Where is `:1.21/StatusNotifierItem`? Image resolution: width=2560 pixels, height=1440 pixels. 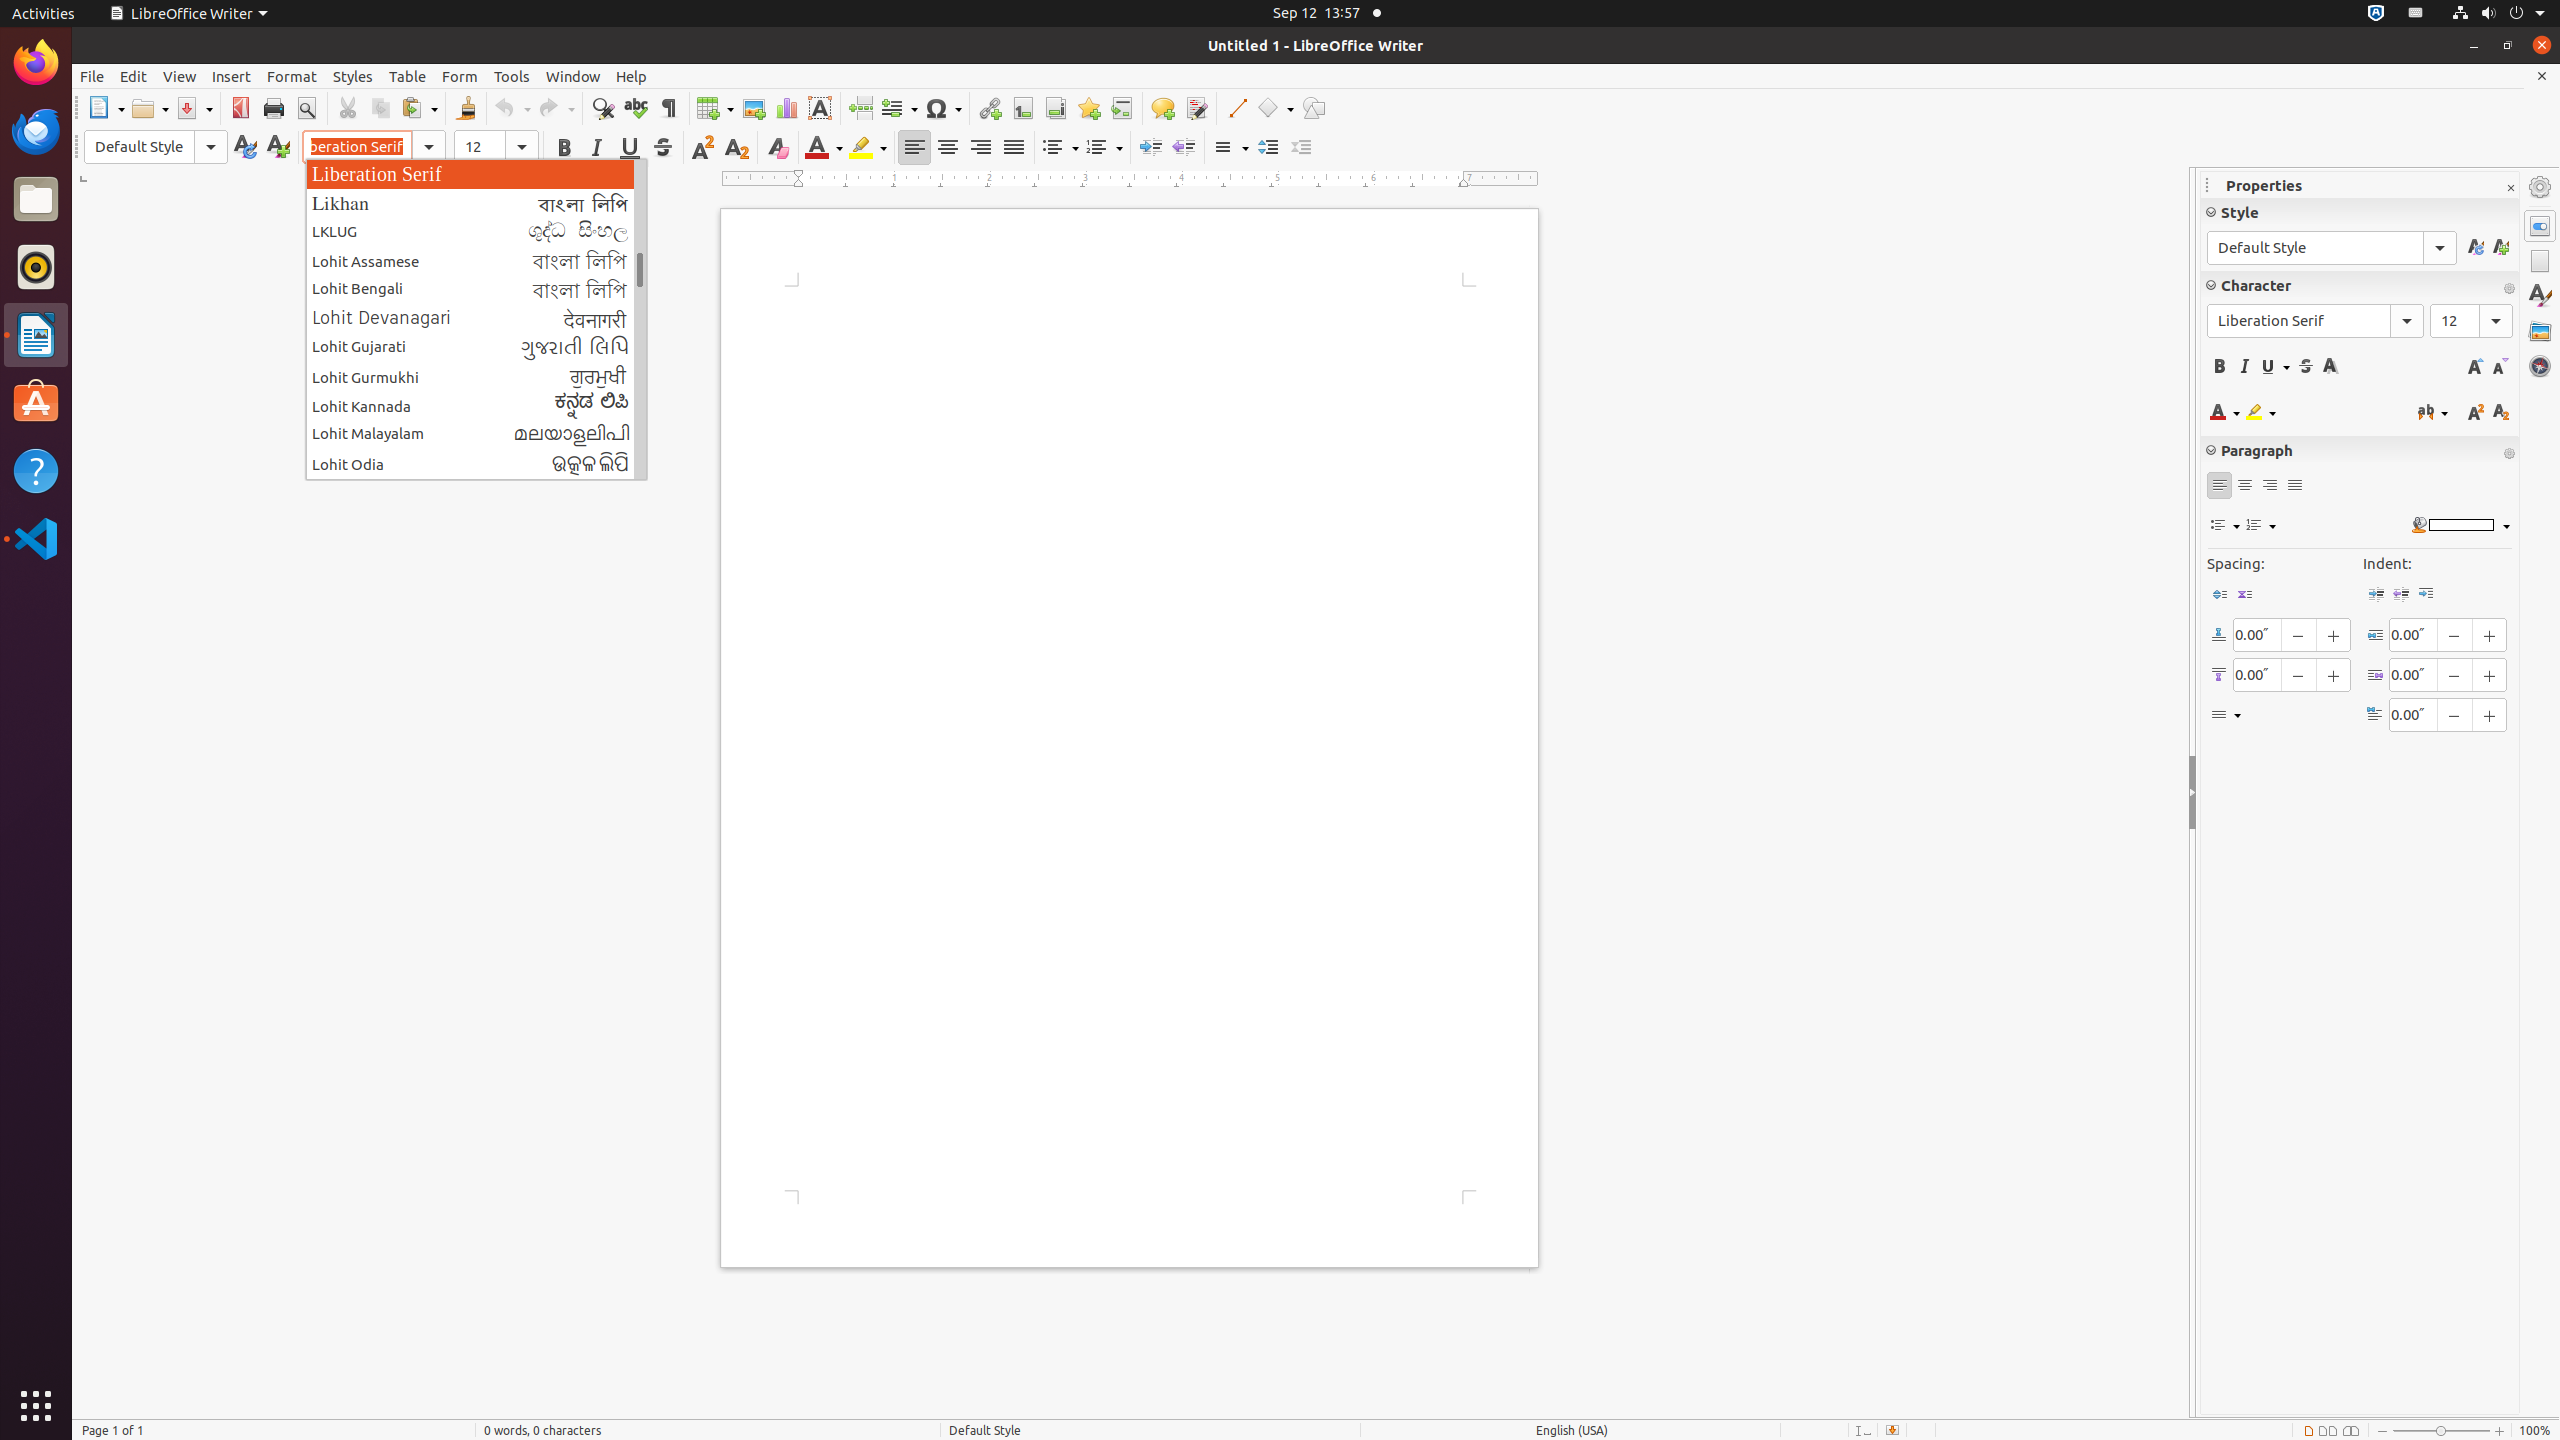
:1.21/StatusNotifierItem is located at coordinates (2416, 14).